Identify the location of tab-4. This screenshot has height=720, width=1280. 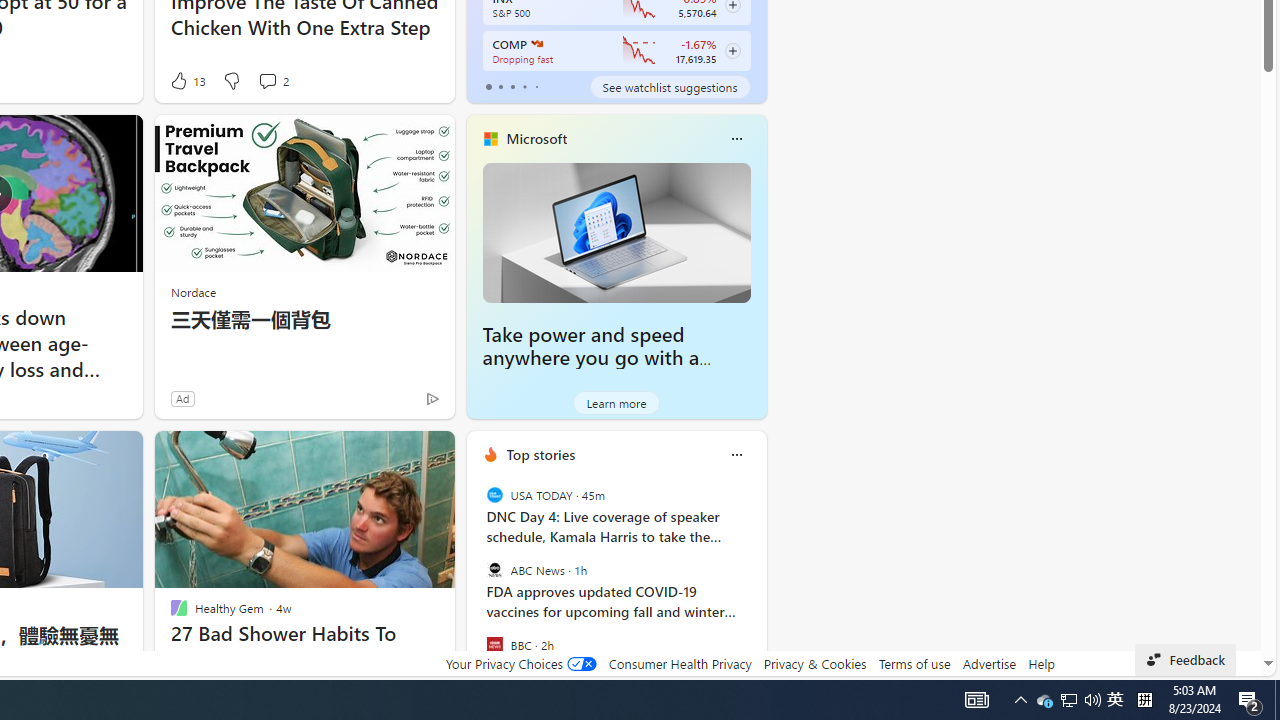
(536, 86).